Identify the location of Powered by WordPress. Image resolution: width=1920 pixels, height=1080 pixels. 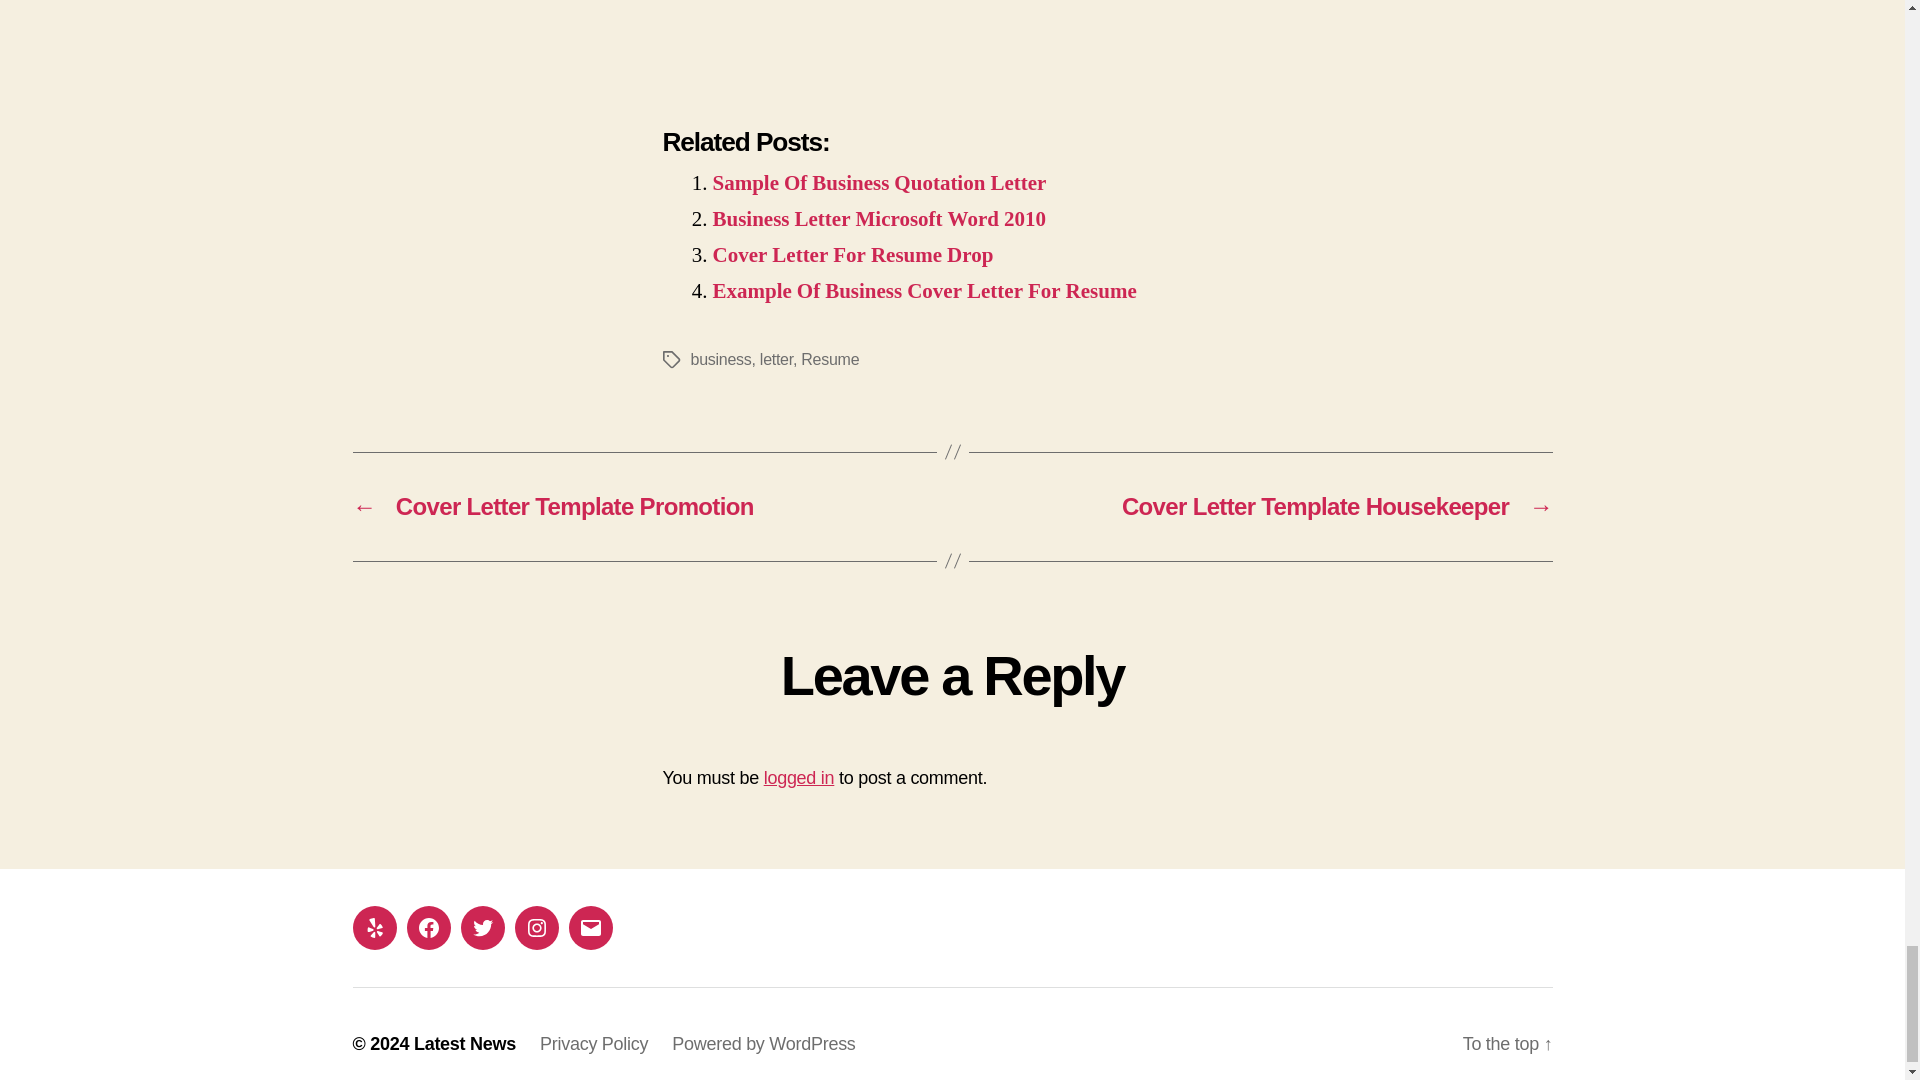
(763, 1044).